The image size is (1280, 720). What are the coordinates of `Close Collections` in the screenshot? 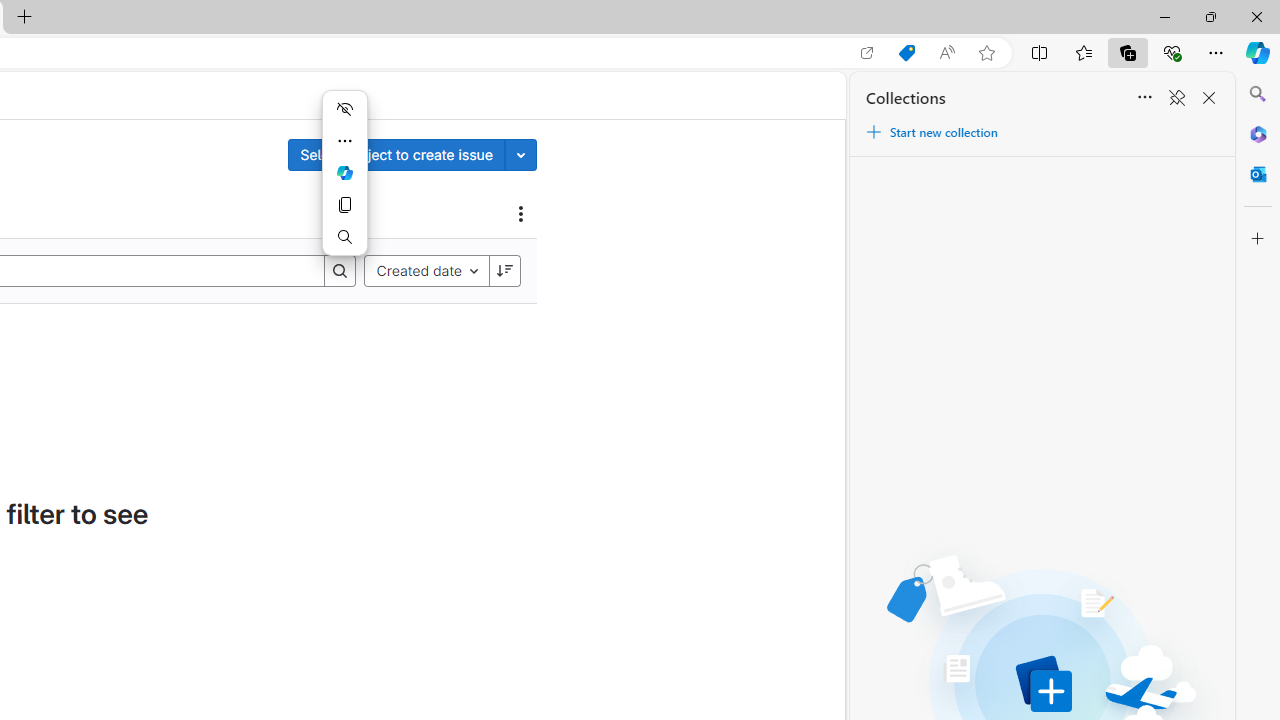 It's located at (1208, 98).